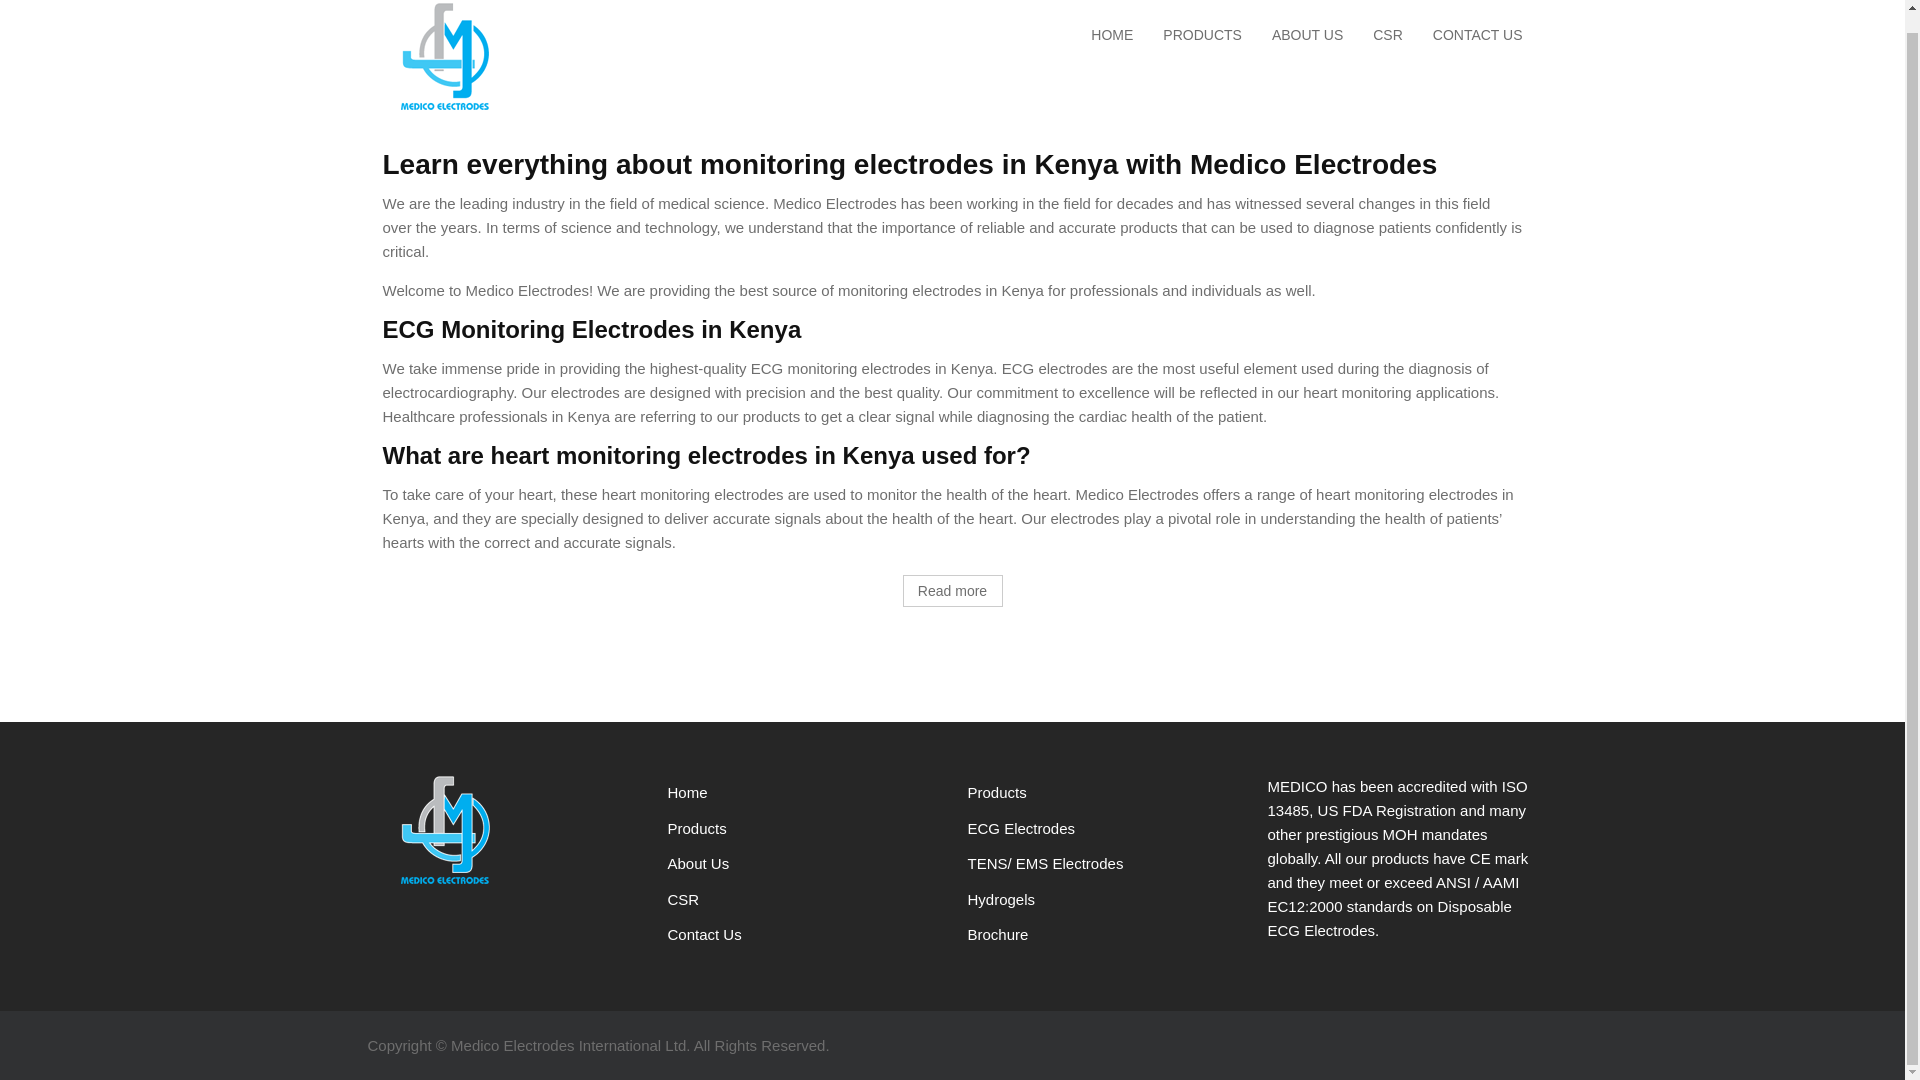  What do you see at coordinates (998, 934) in the screenshot?
I see `Brochure` at bounding box center [998, 934].